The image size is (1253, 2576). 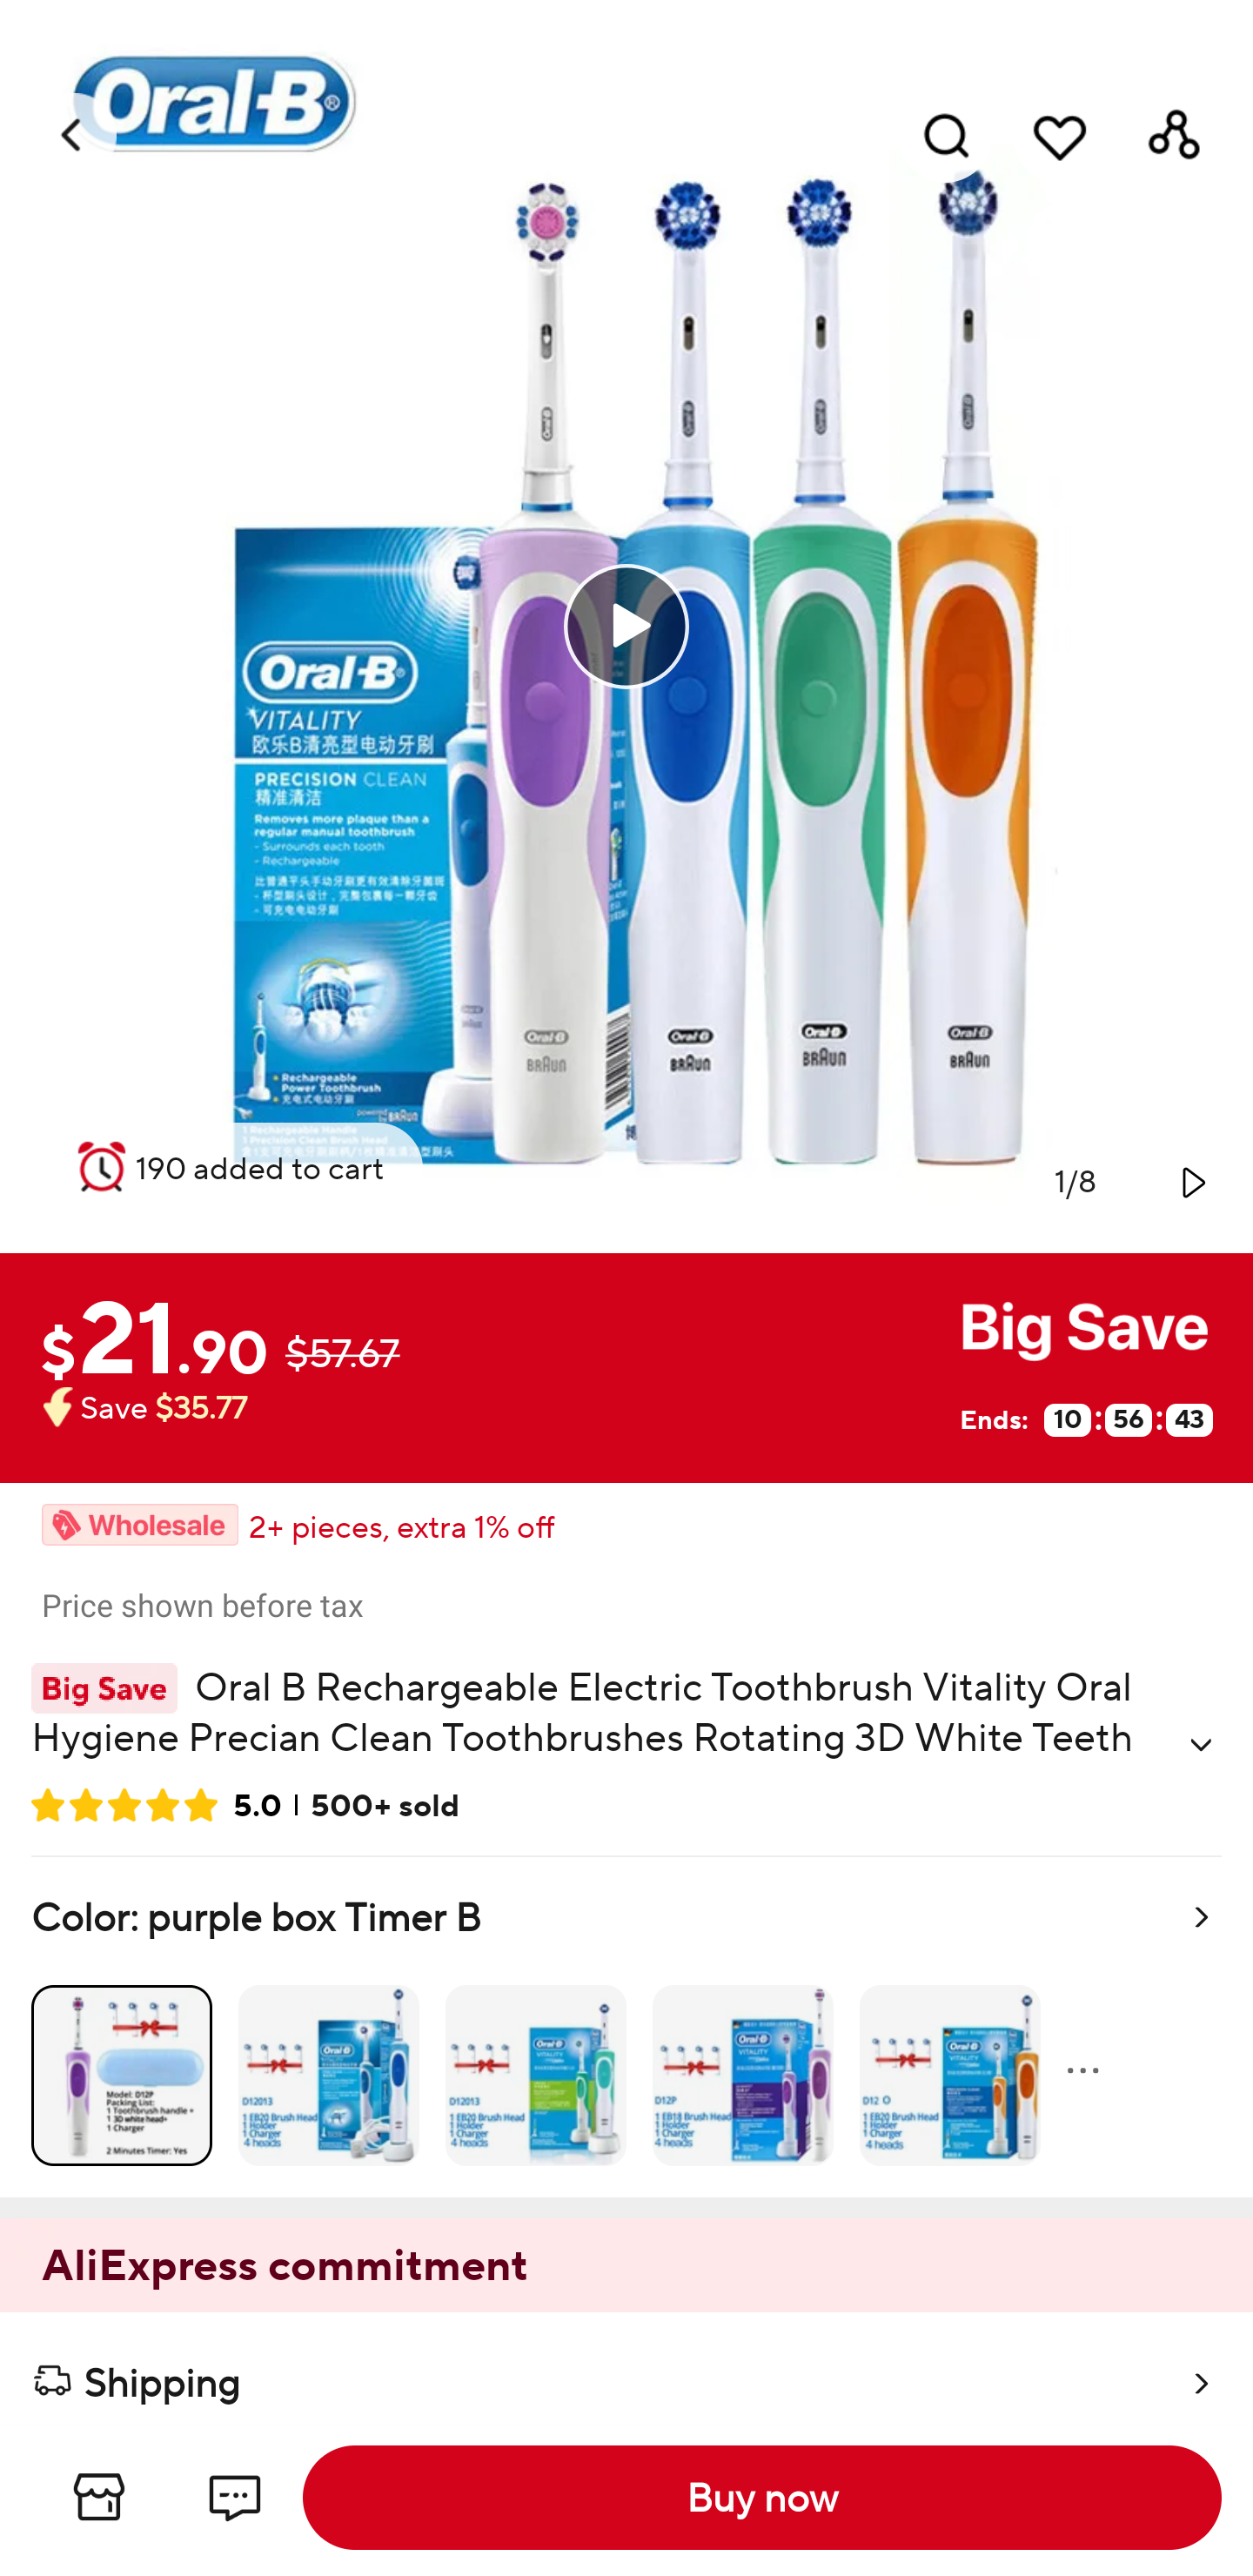 What do you see at coordinates (1201, 1744) in the screenshot?
I see `` at bounding box center [1201, 1744].